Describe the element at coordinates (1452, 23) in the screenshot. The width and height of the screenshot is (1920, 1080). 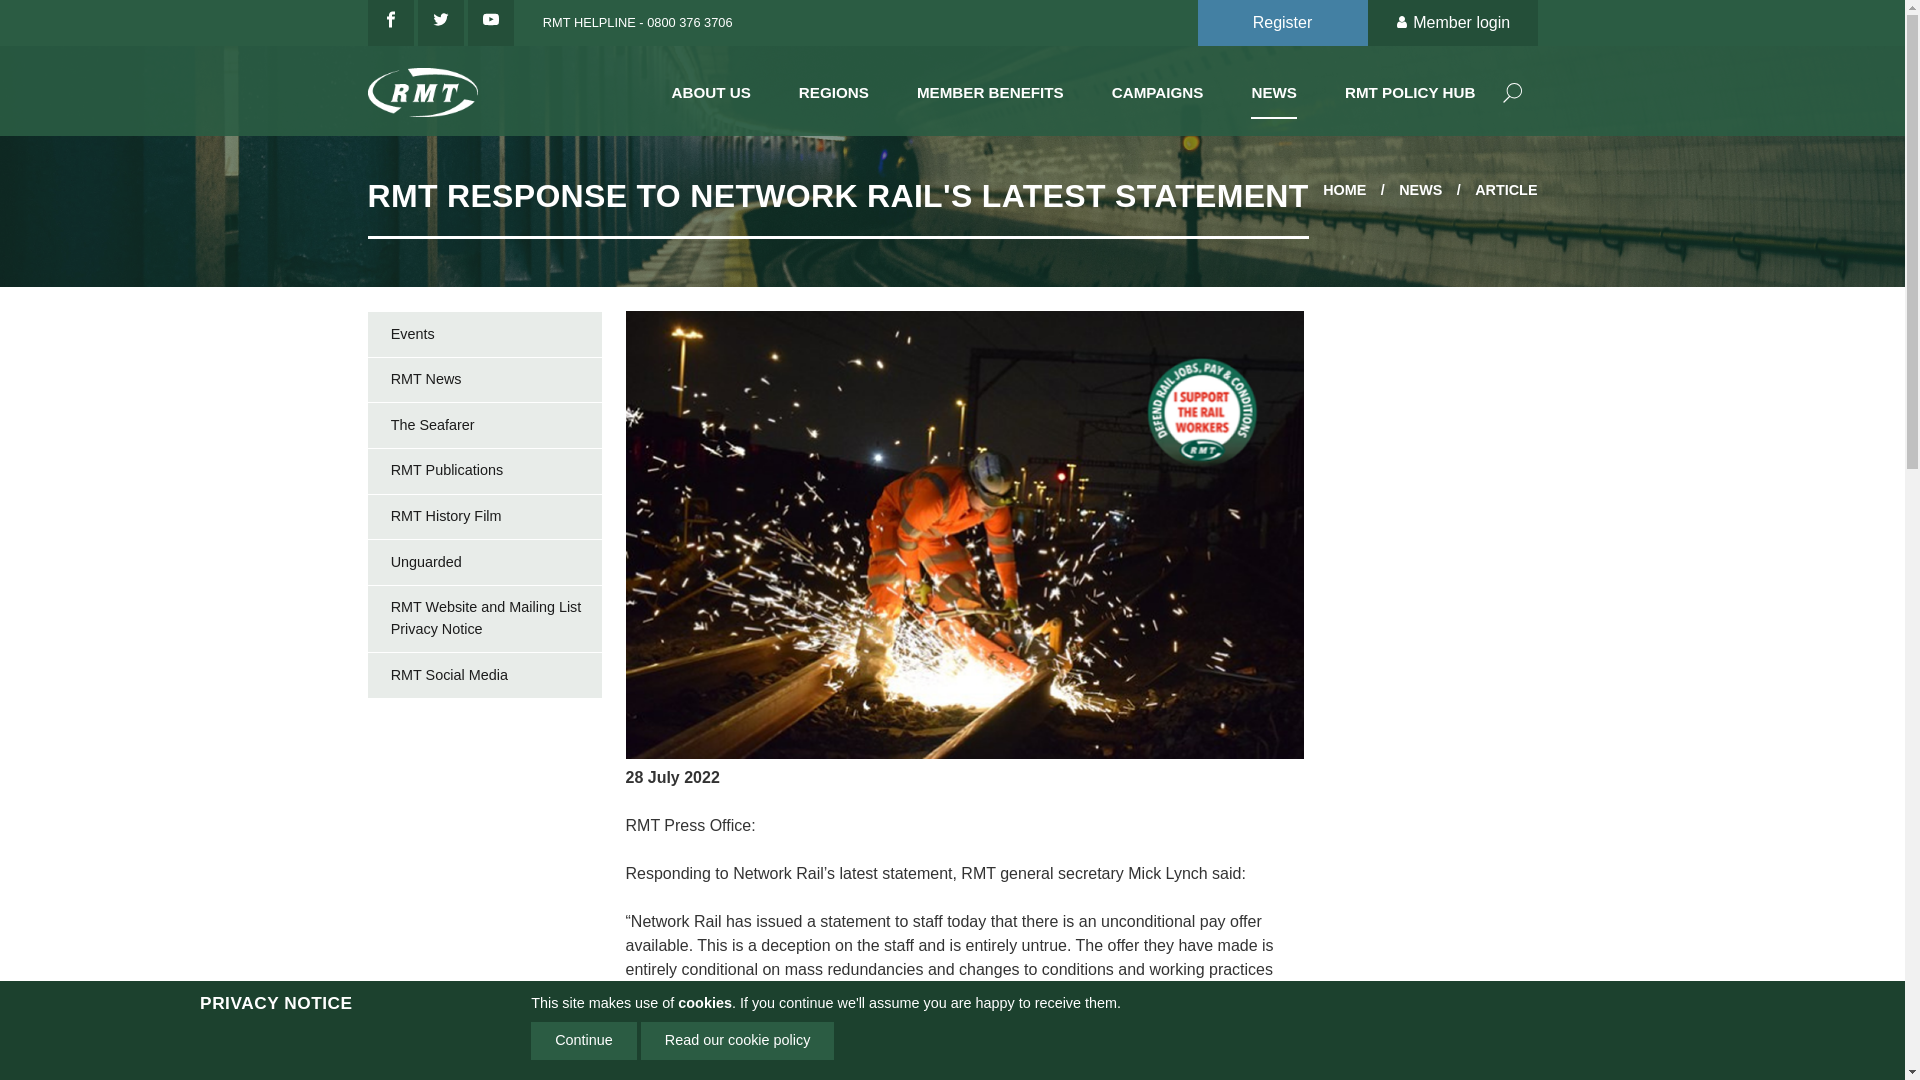
I see `Member login` at that location.